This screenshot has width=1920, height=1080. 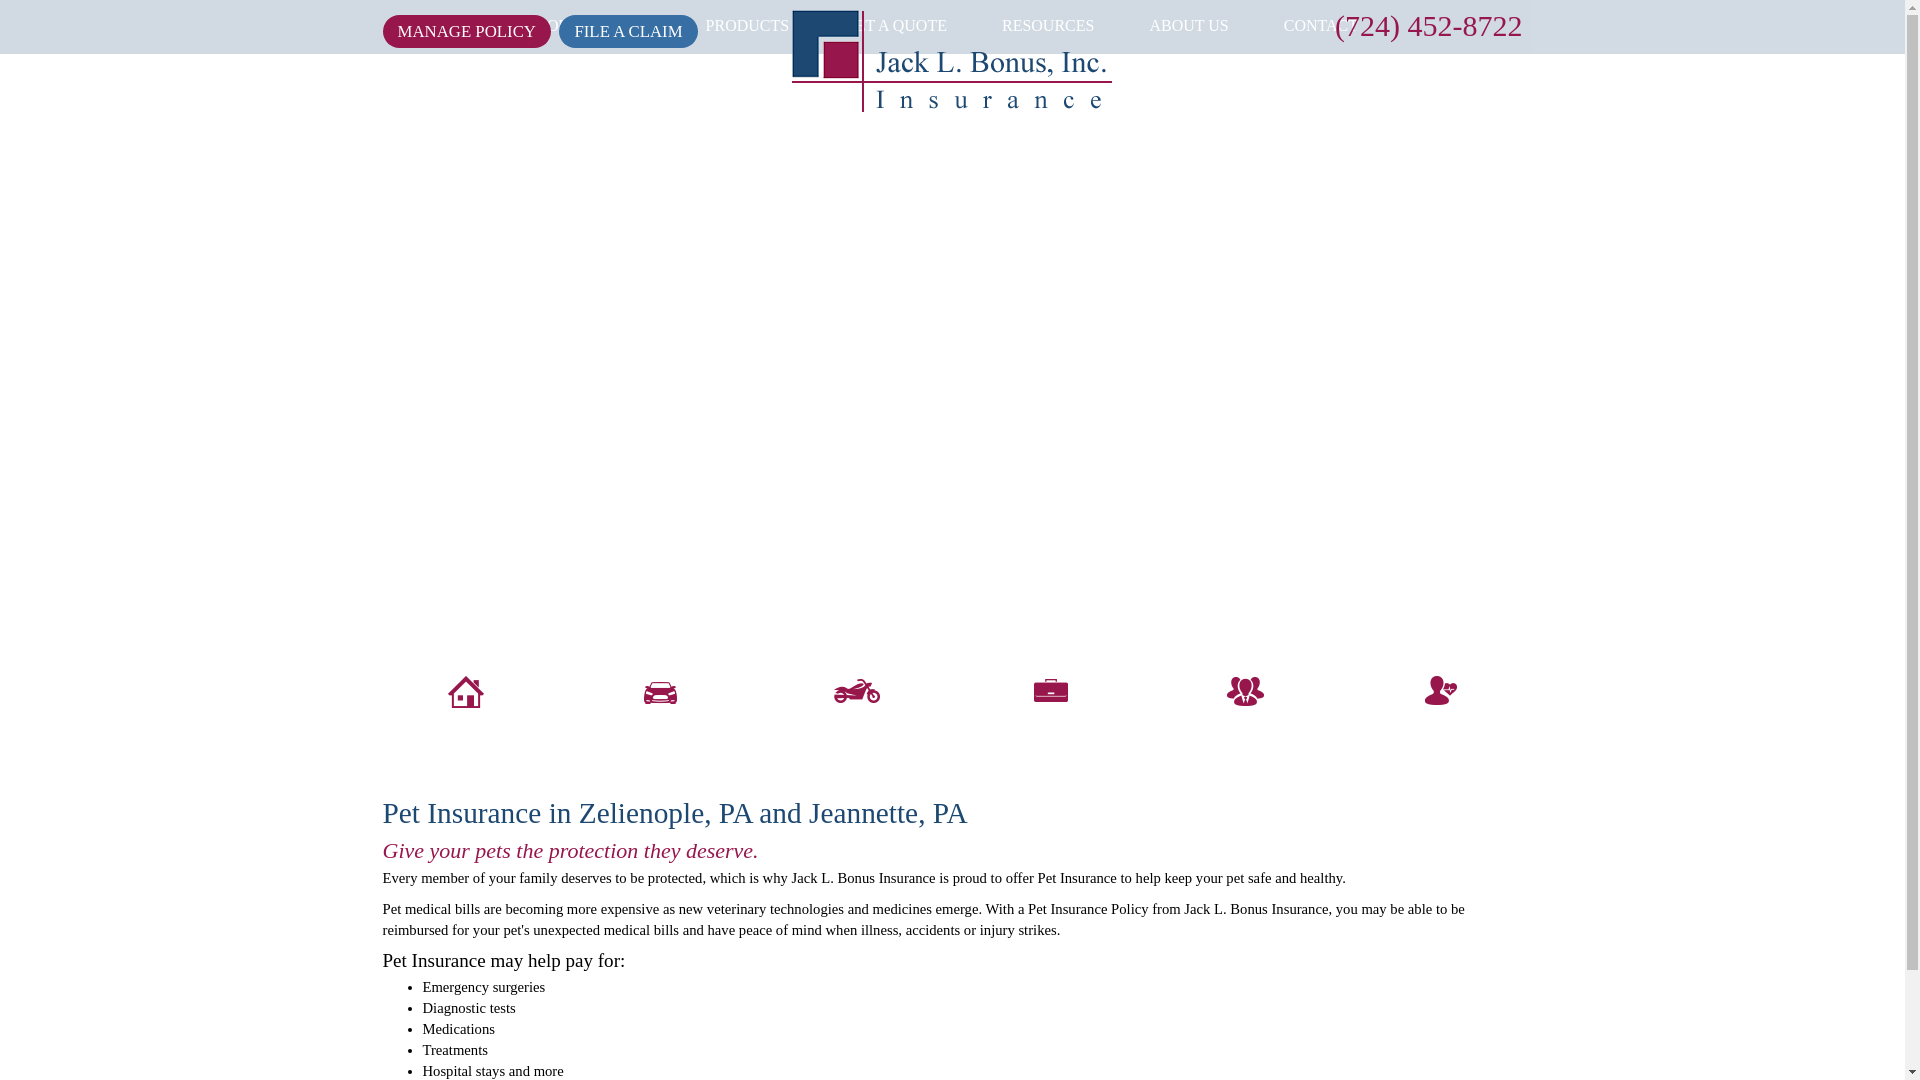 What do you see at coordinates (466, 31) in the screenshot?
I see `MANAGE POLICY` at bounding box center [466, 31].